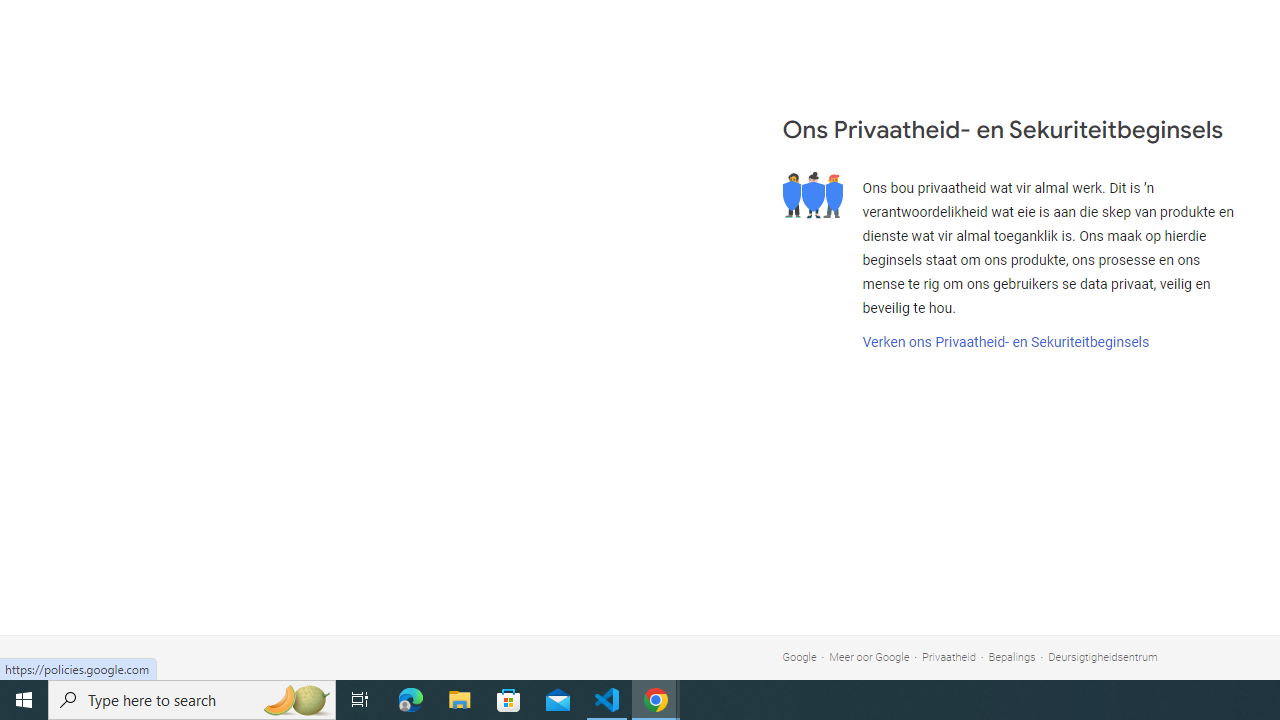 The image size is (1280, 720). What do you see at coordinates (1005, 342) in the screenshot?
I see `Verken ons Privaatheid- en Sekuriteitbeginsels` at bounding box center [1005, 342].